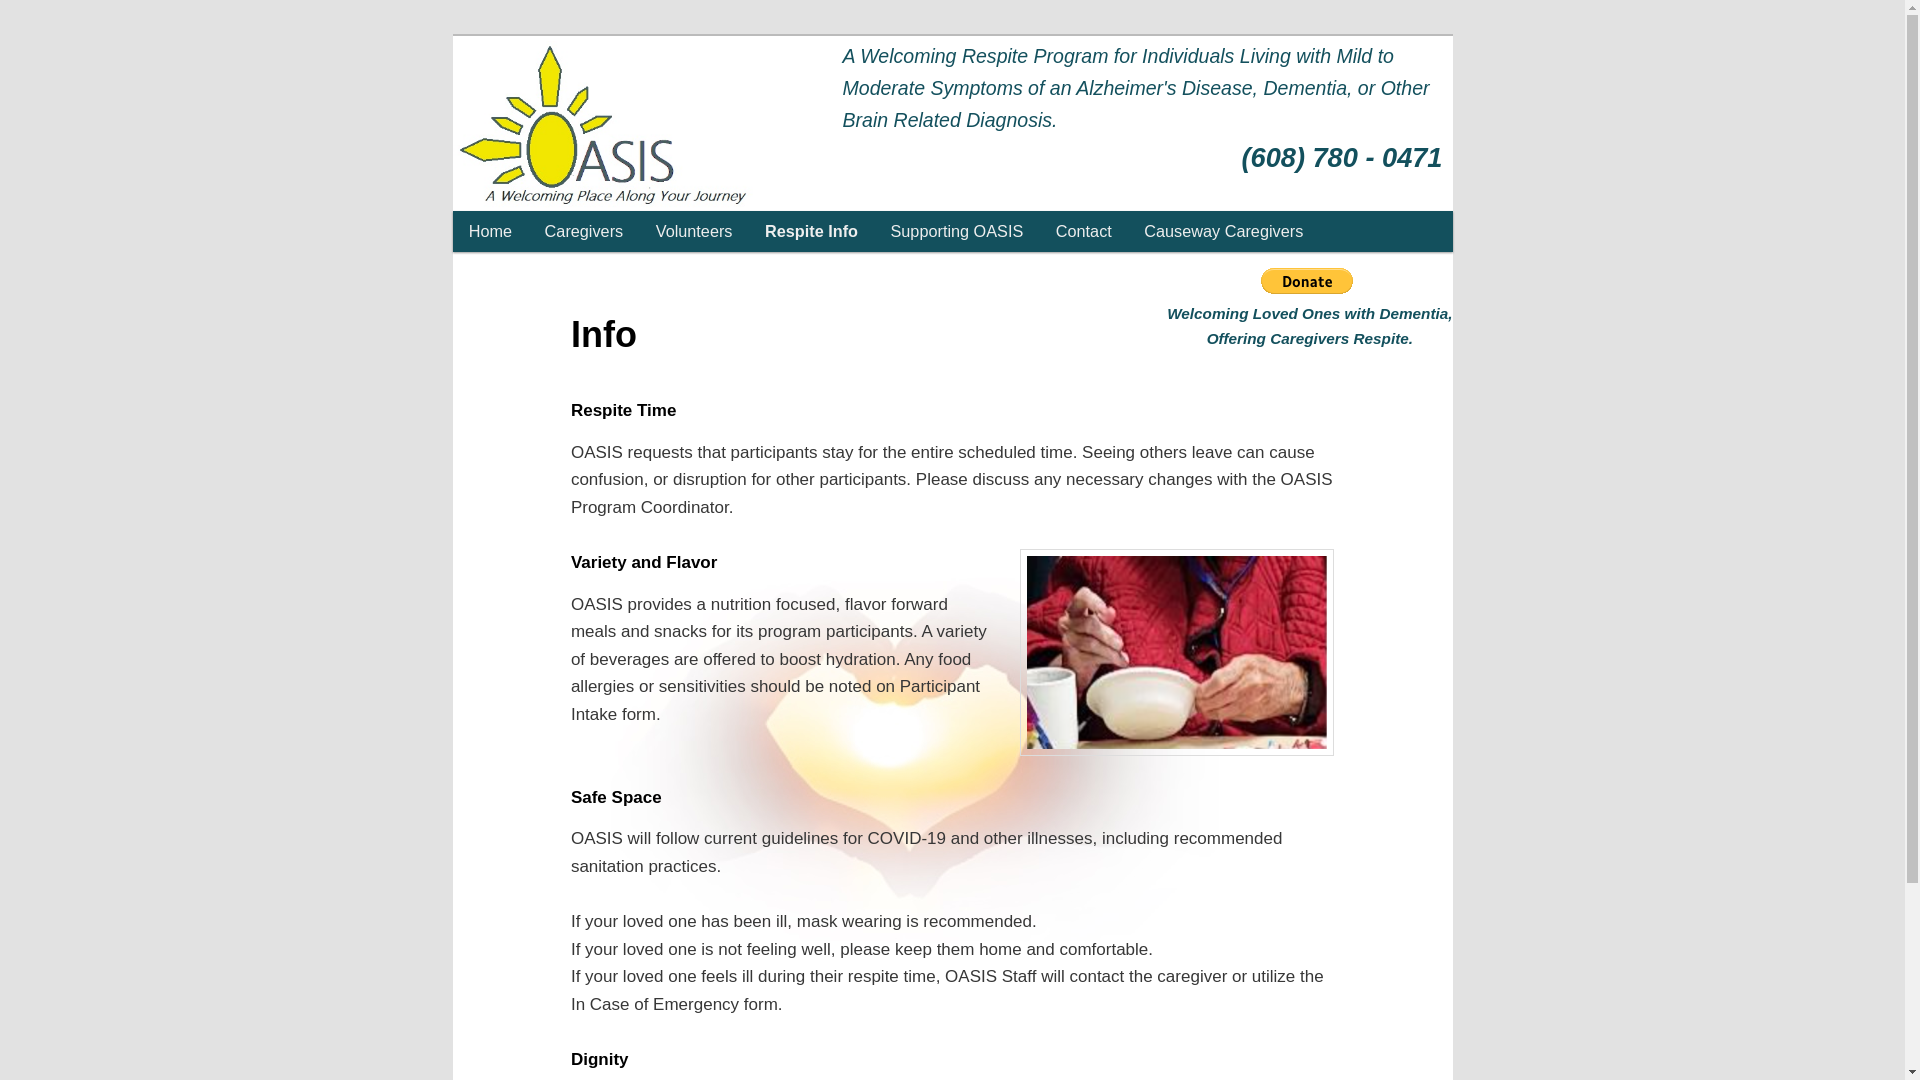  I want to click on Causeway Caregivers, so click(1224, 230).